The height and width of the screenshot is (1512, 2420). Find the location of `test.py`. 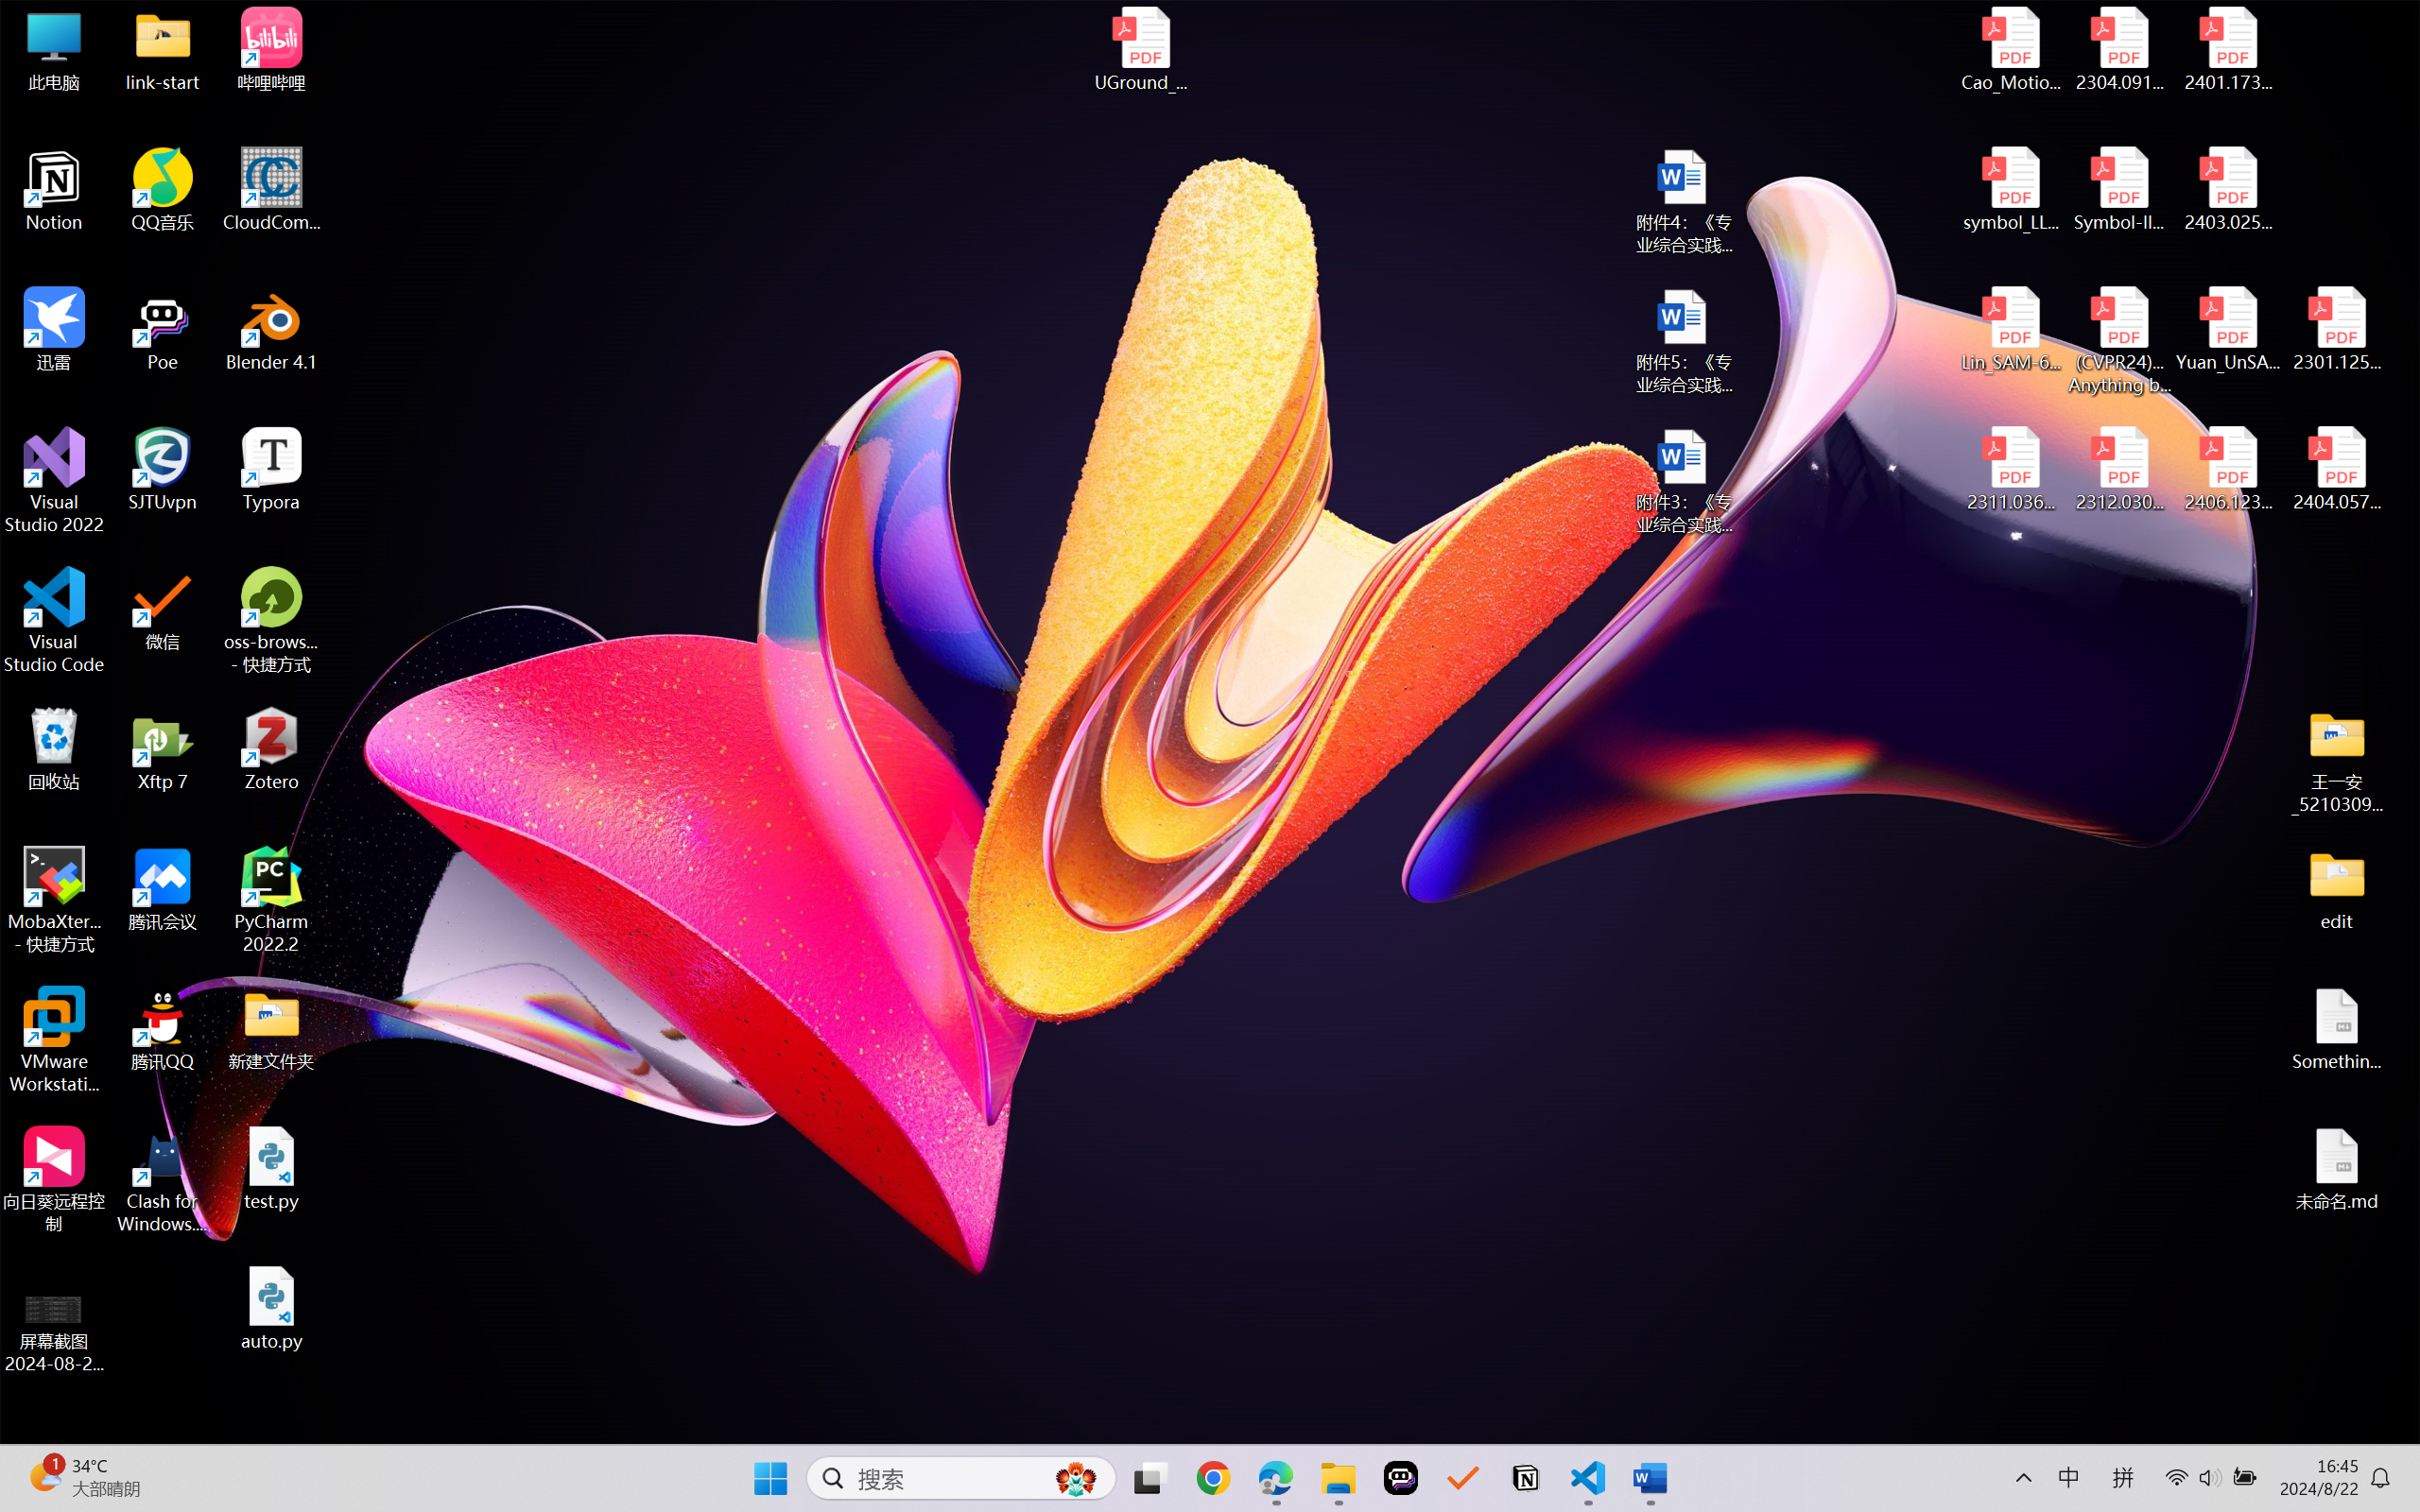

test.py is located at coordinates (272, 1168).